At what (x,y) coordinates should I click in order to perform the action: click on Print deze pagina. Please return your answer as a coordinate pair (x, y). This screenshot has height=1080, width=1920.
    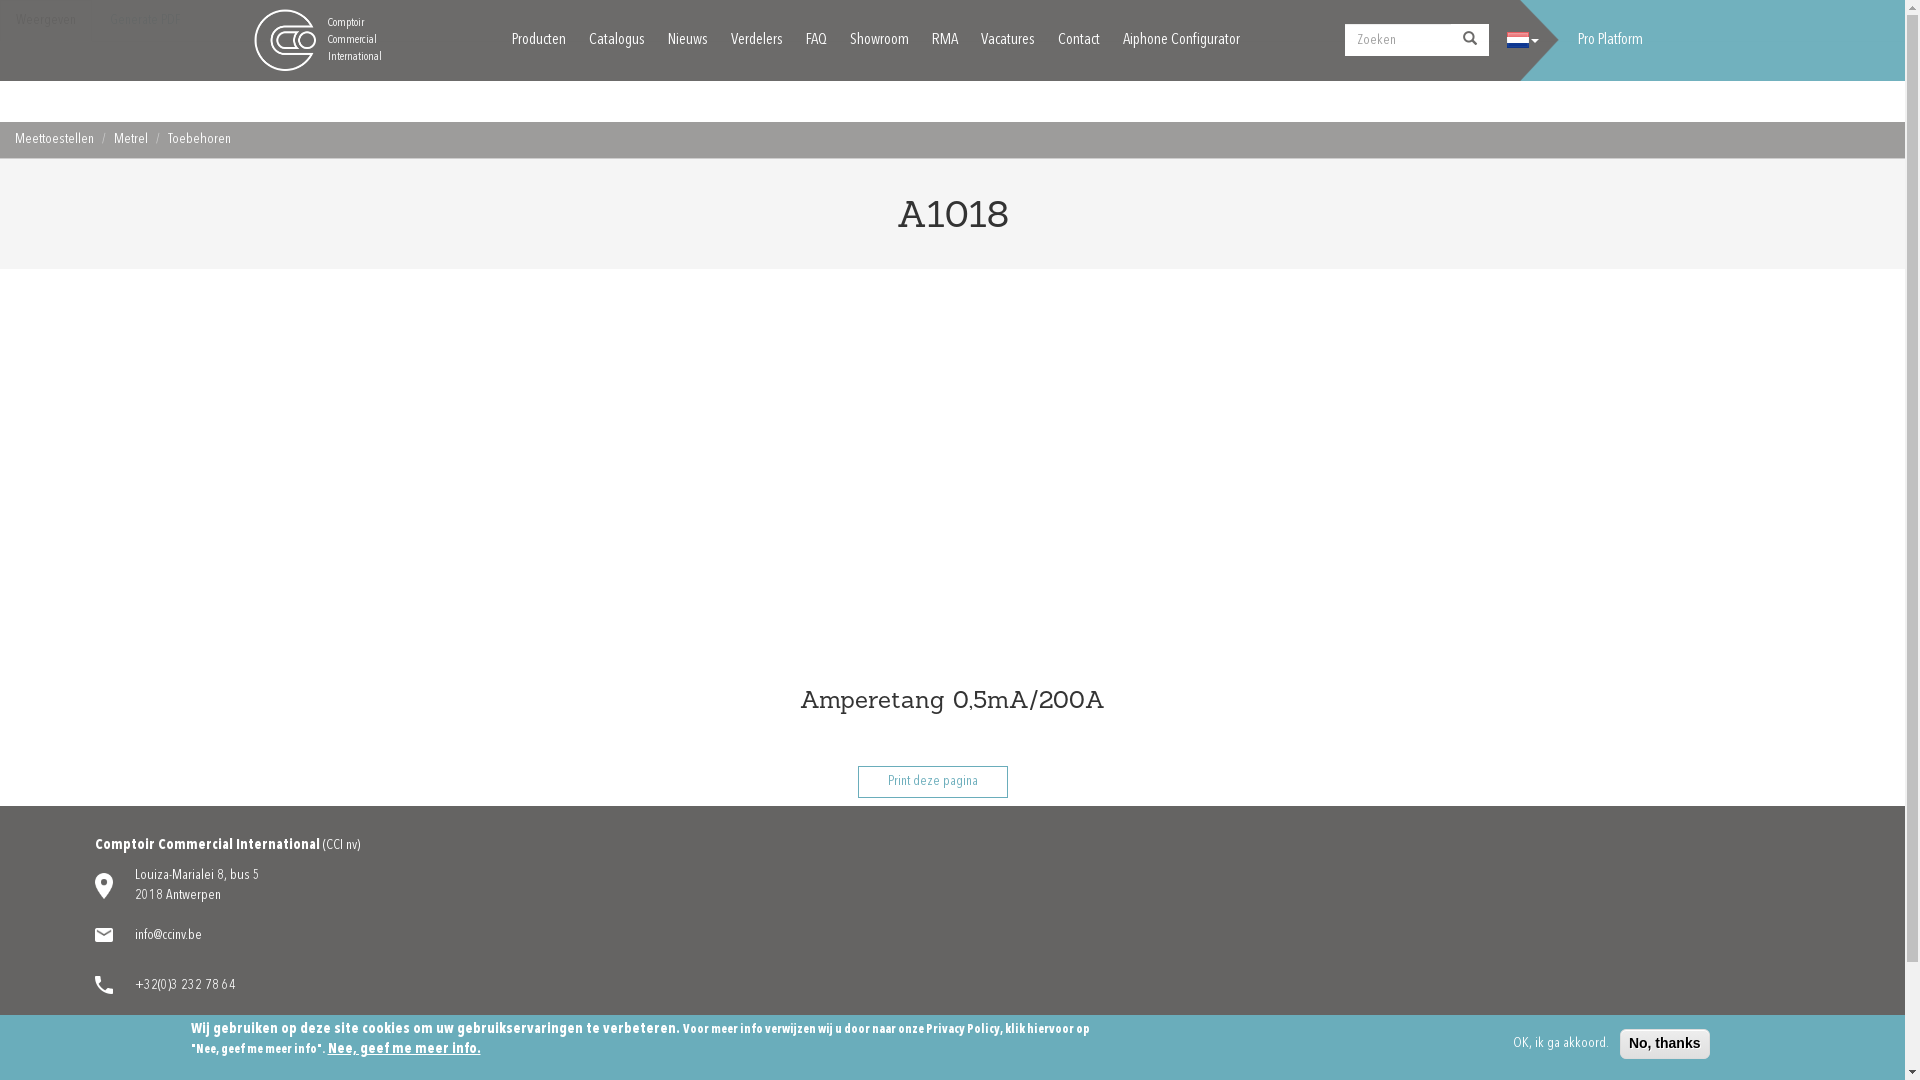
    Looking at the image, I should click on (933, 782).